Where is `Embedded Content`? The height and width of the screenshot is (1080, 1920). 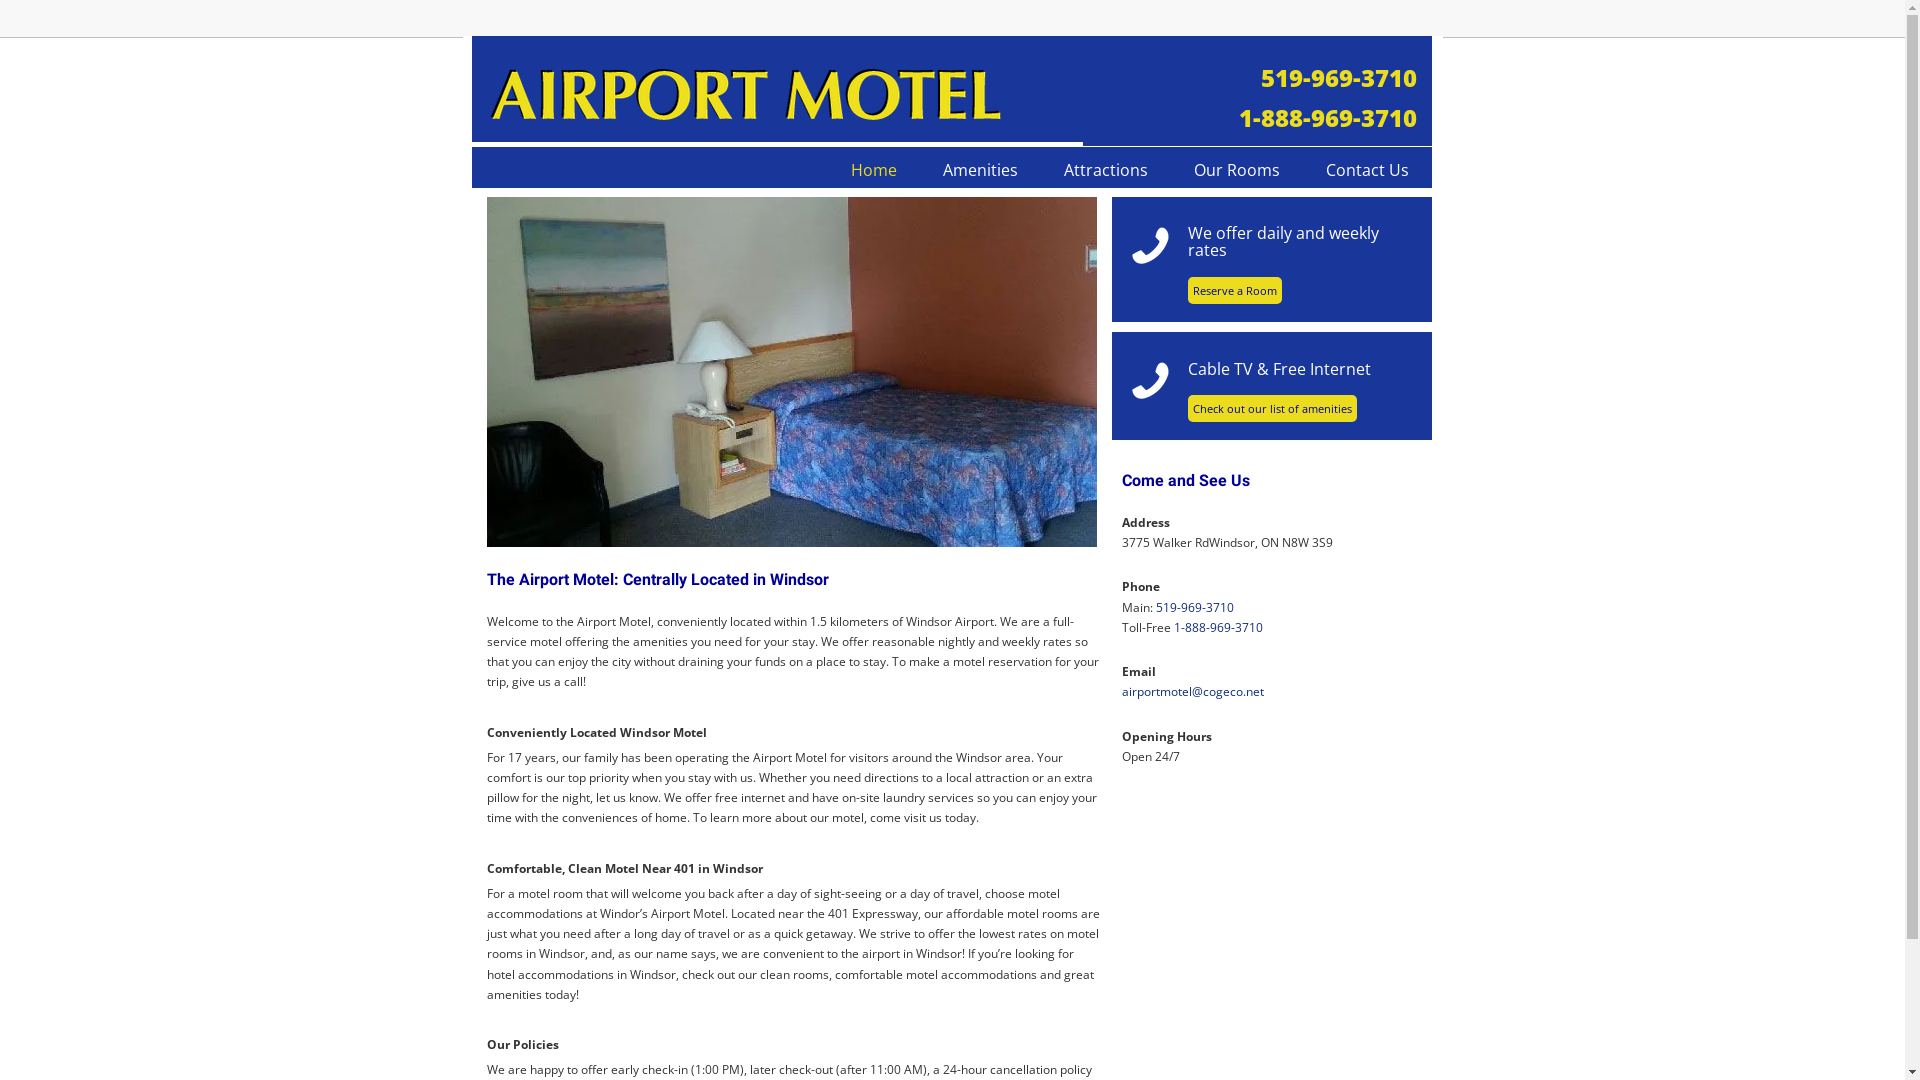 Embedded Content is located at coordinates (1410, 26).